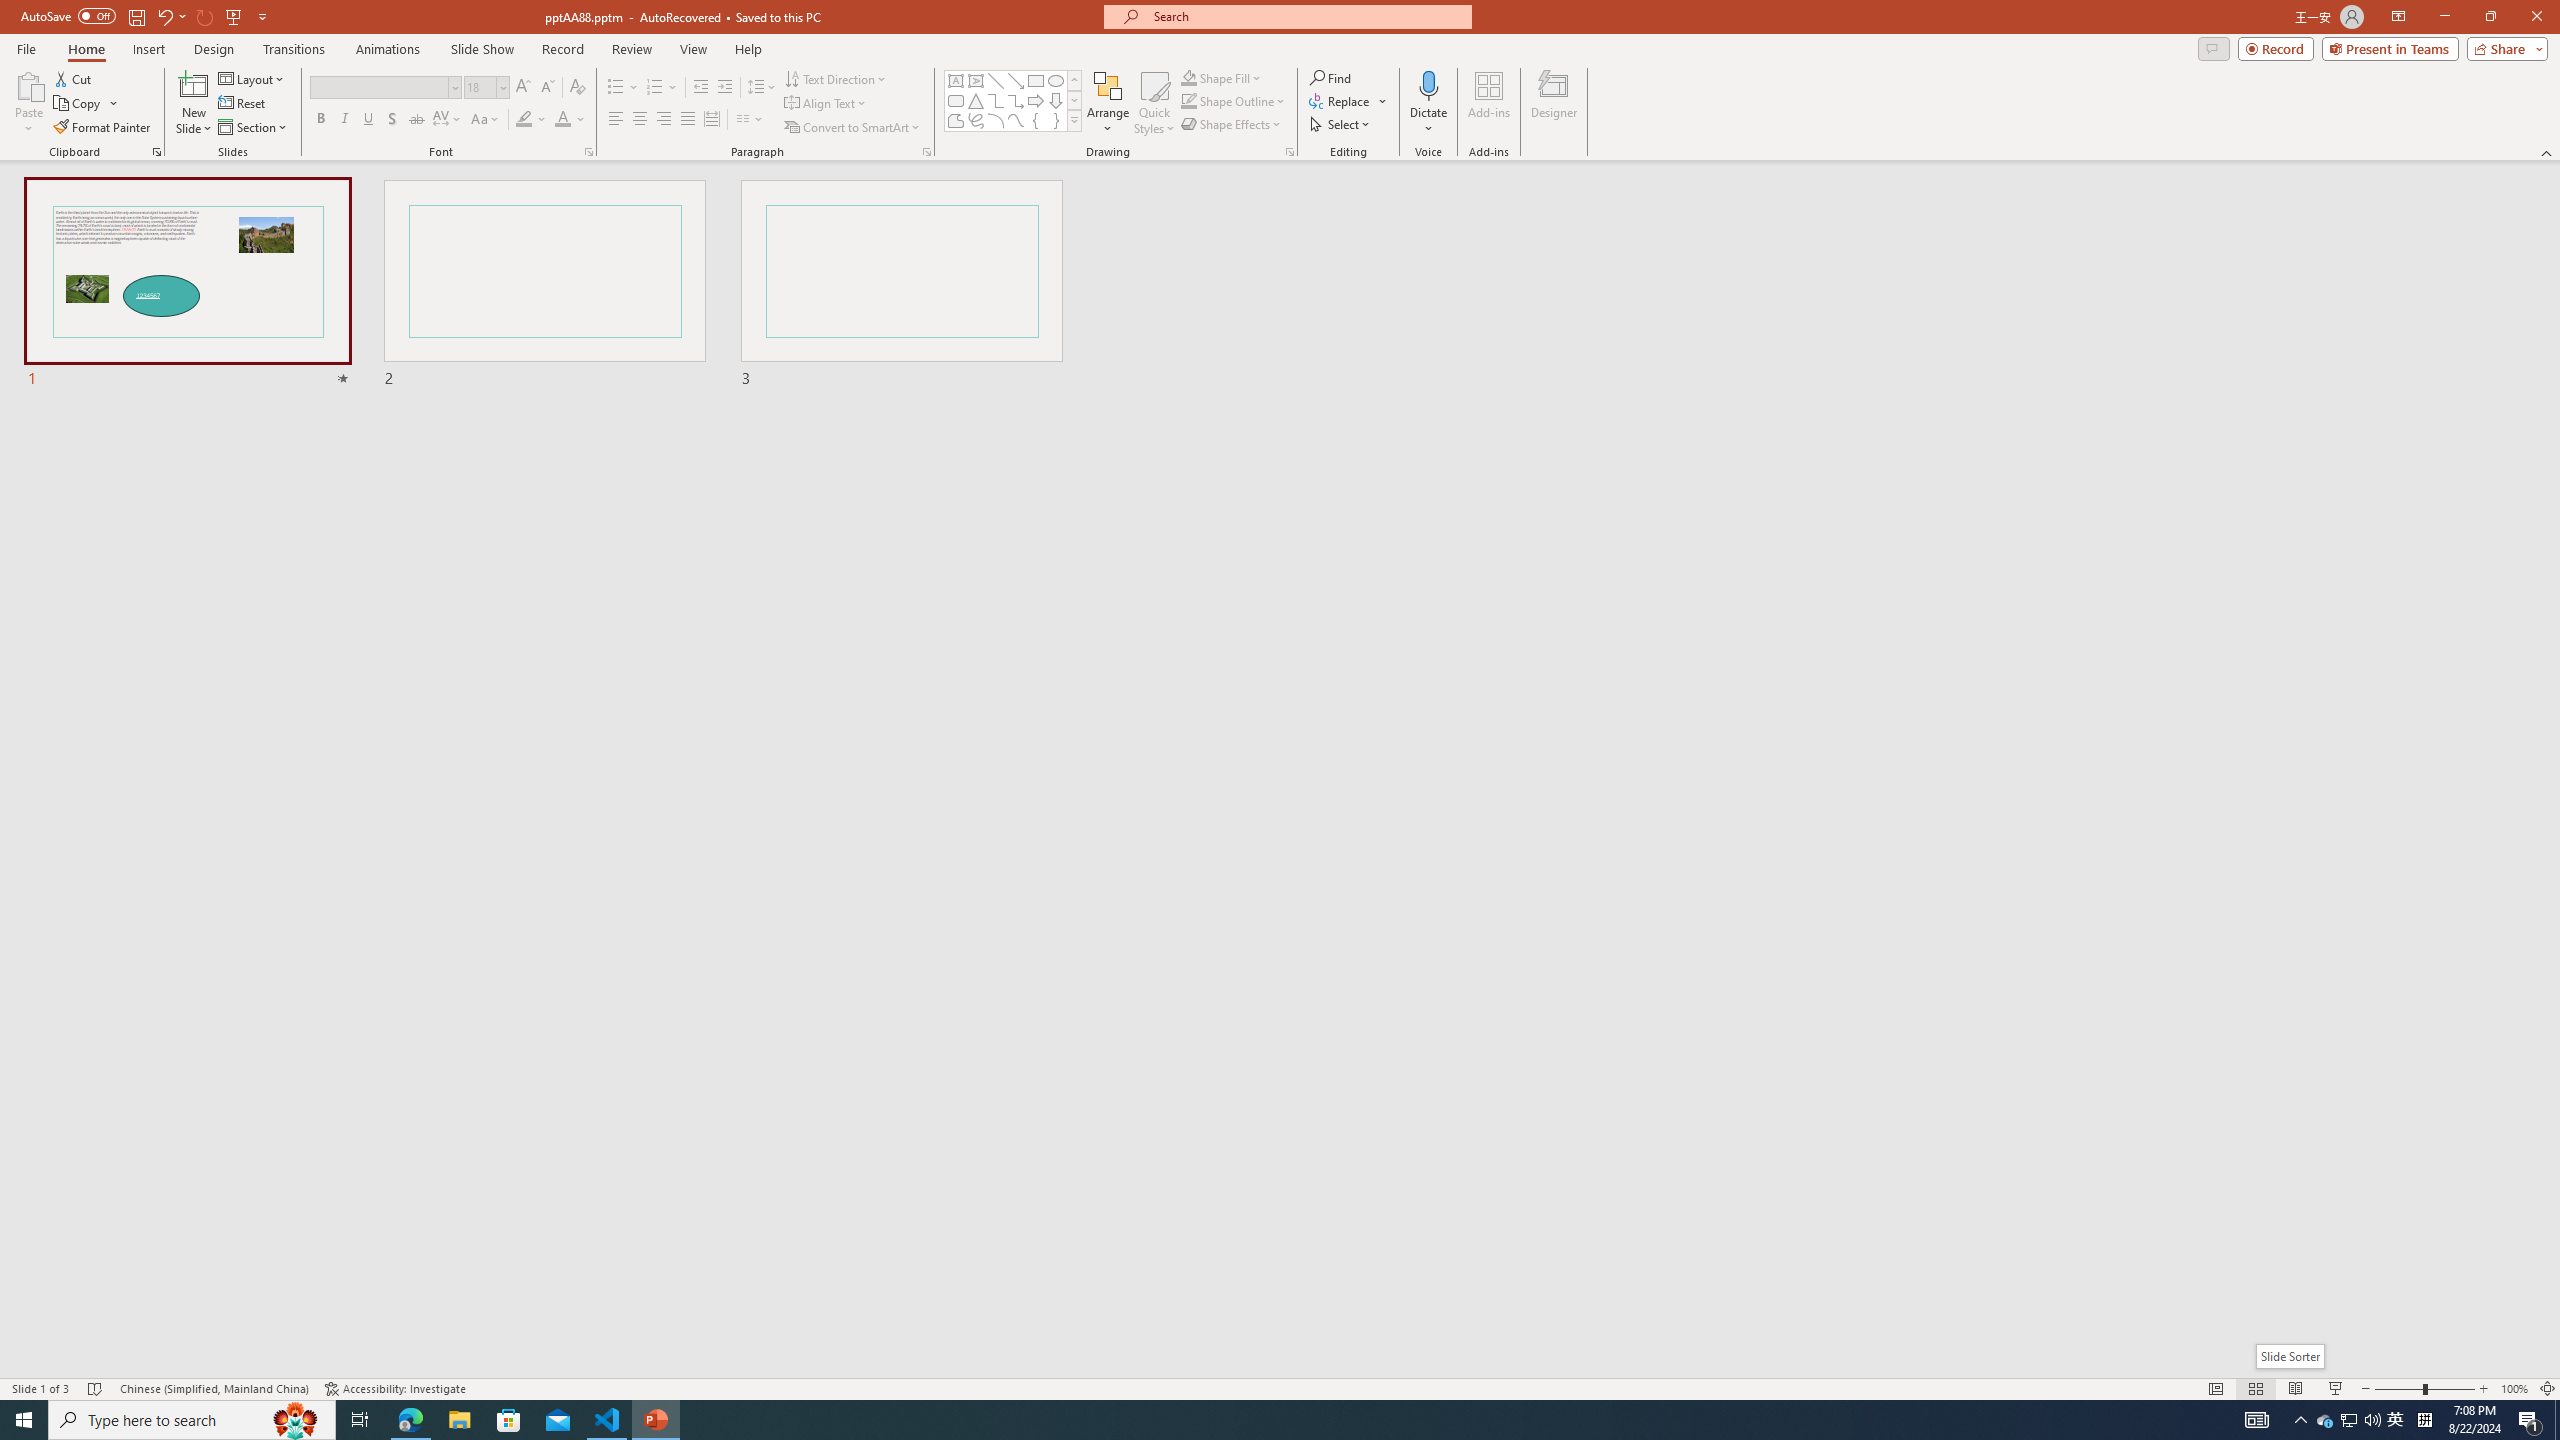 The height and width of the screenshot is (1440, 2560). I want to click on Line Arrow, so click(1016, 80).